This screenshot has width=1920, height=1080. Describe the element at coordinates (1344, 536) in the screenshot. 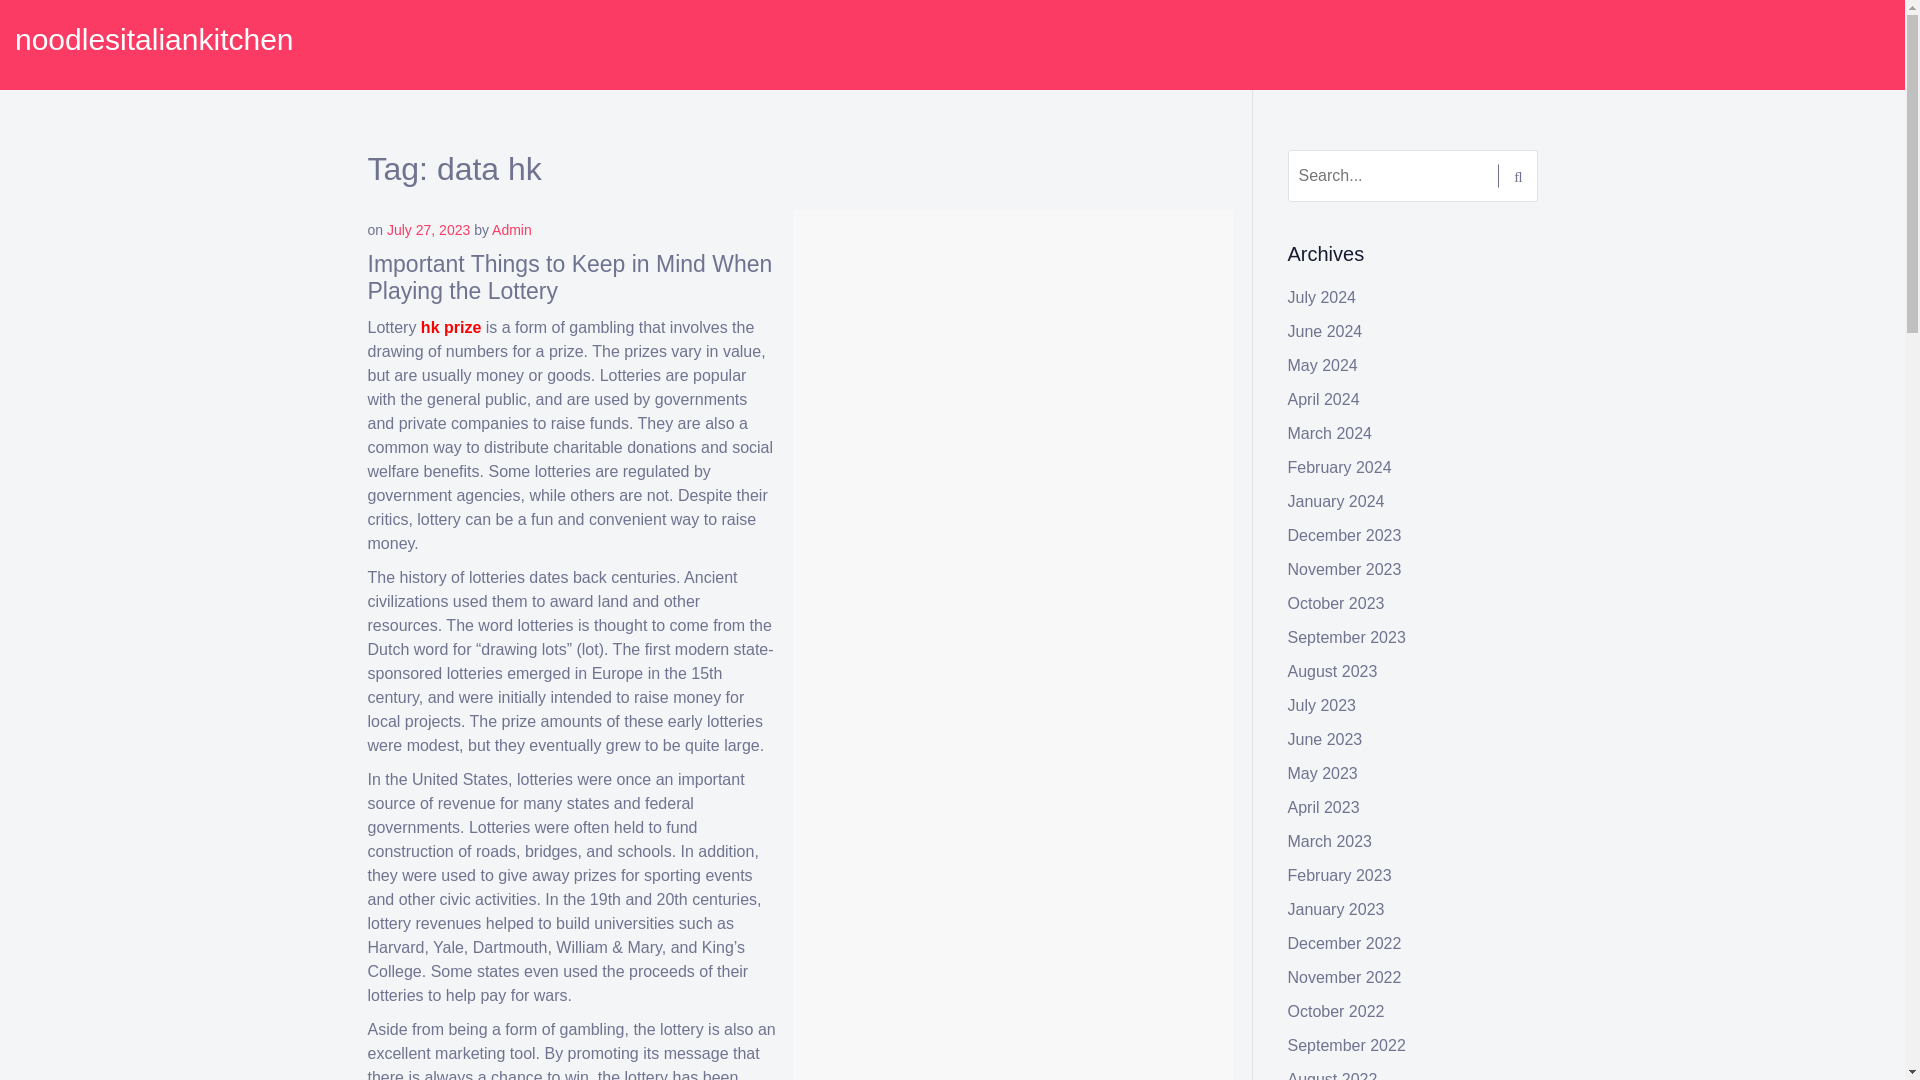

I see `December 2023` at that location.